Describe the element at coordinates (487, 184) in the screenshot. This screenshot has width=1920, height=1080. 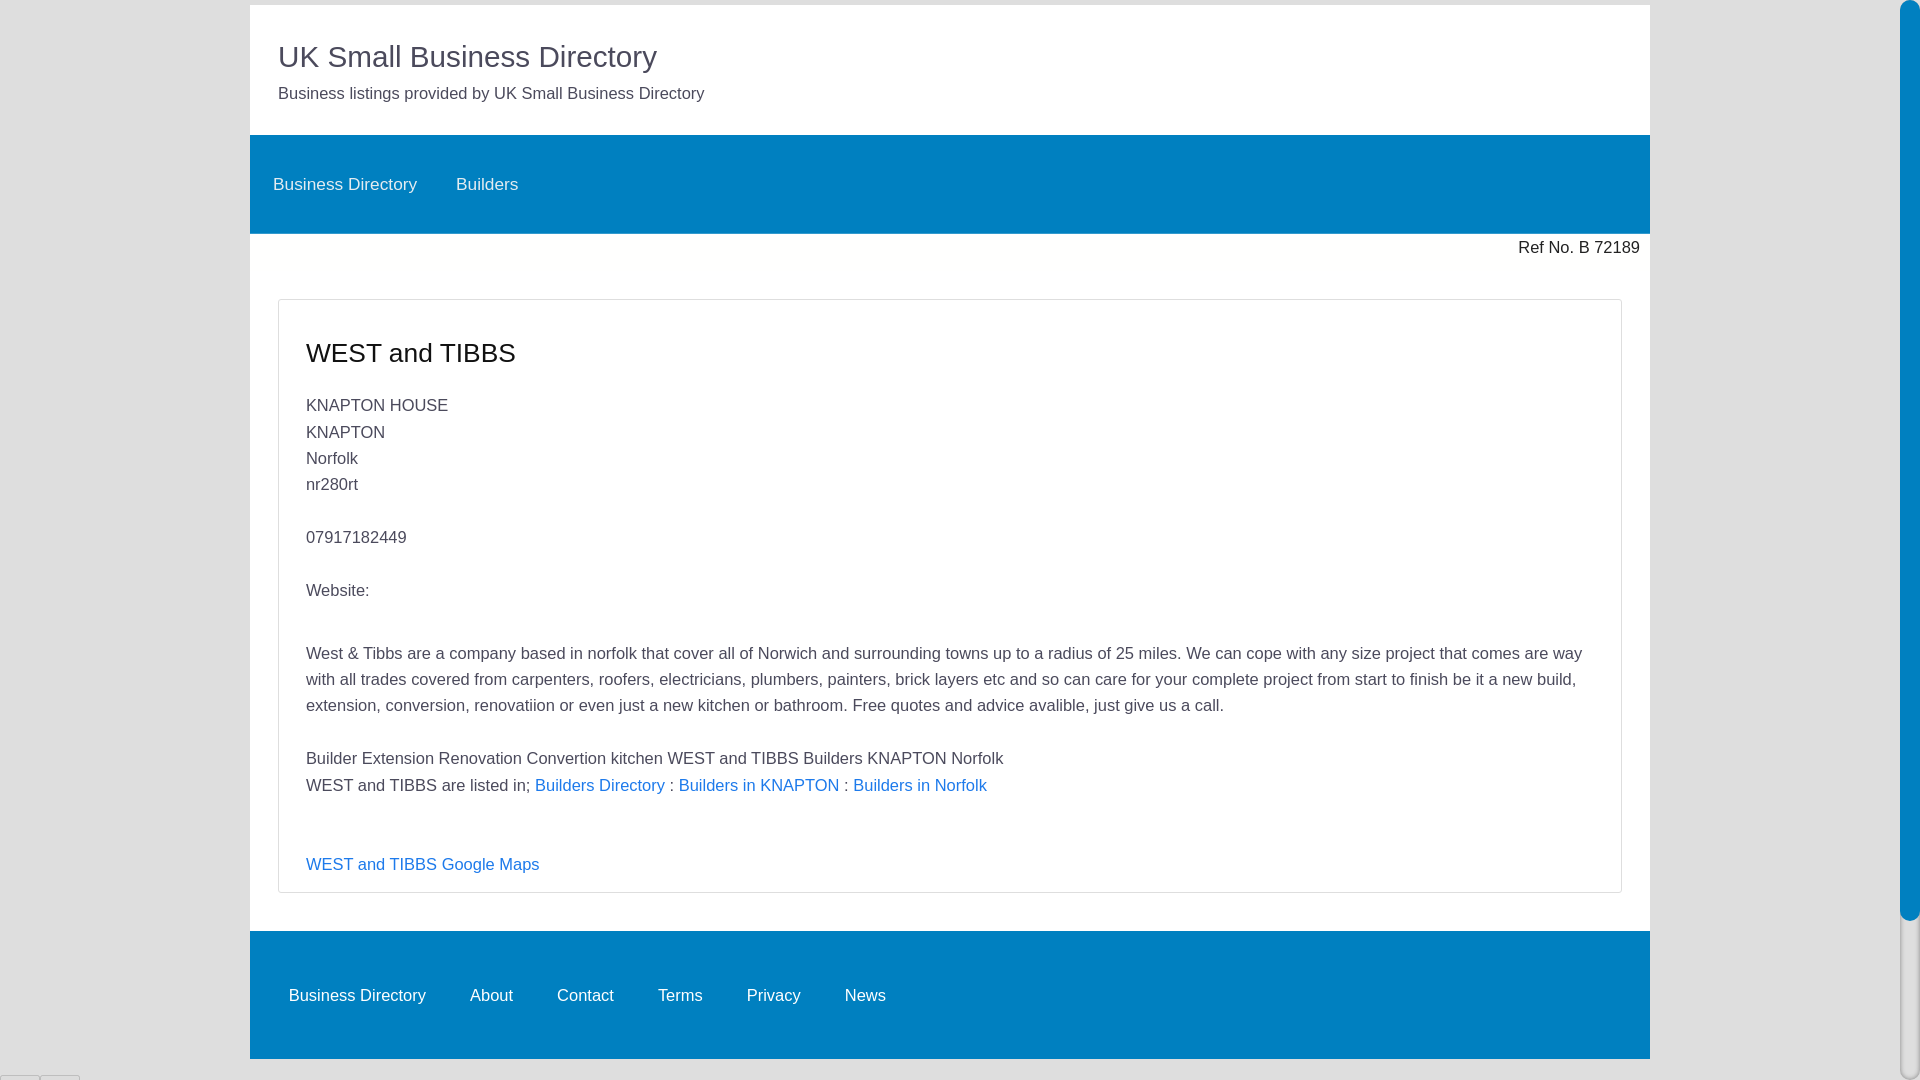
I see `Builders` at that location.